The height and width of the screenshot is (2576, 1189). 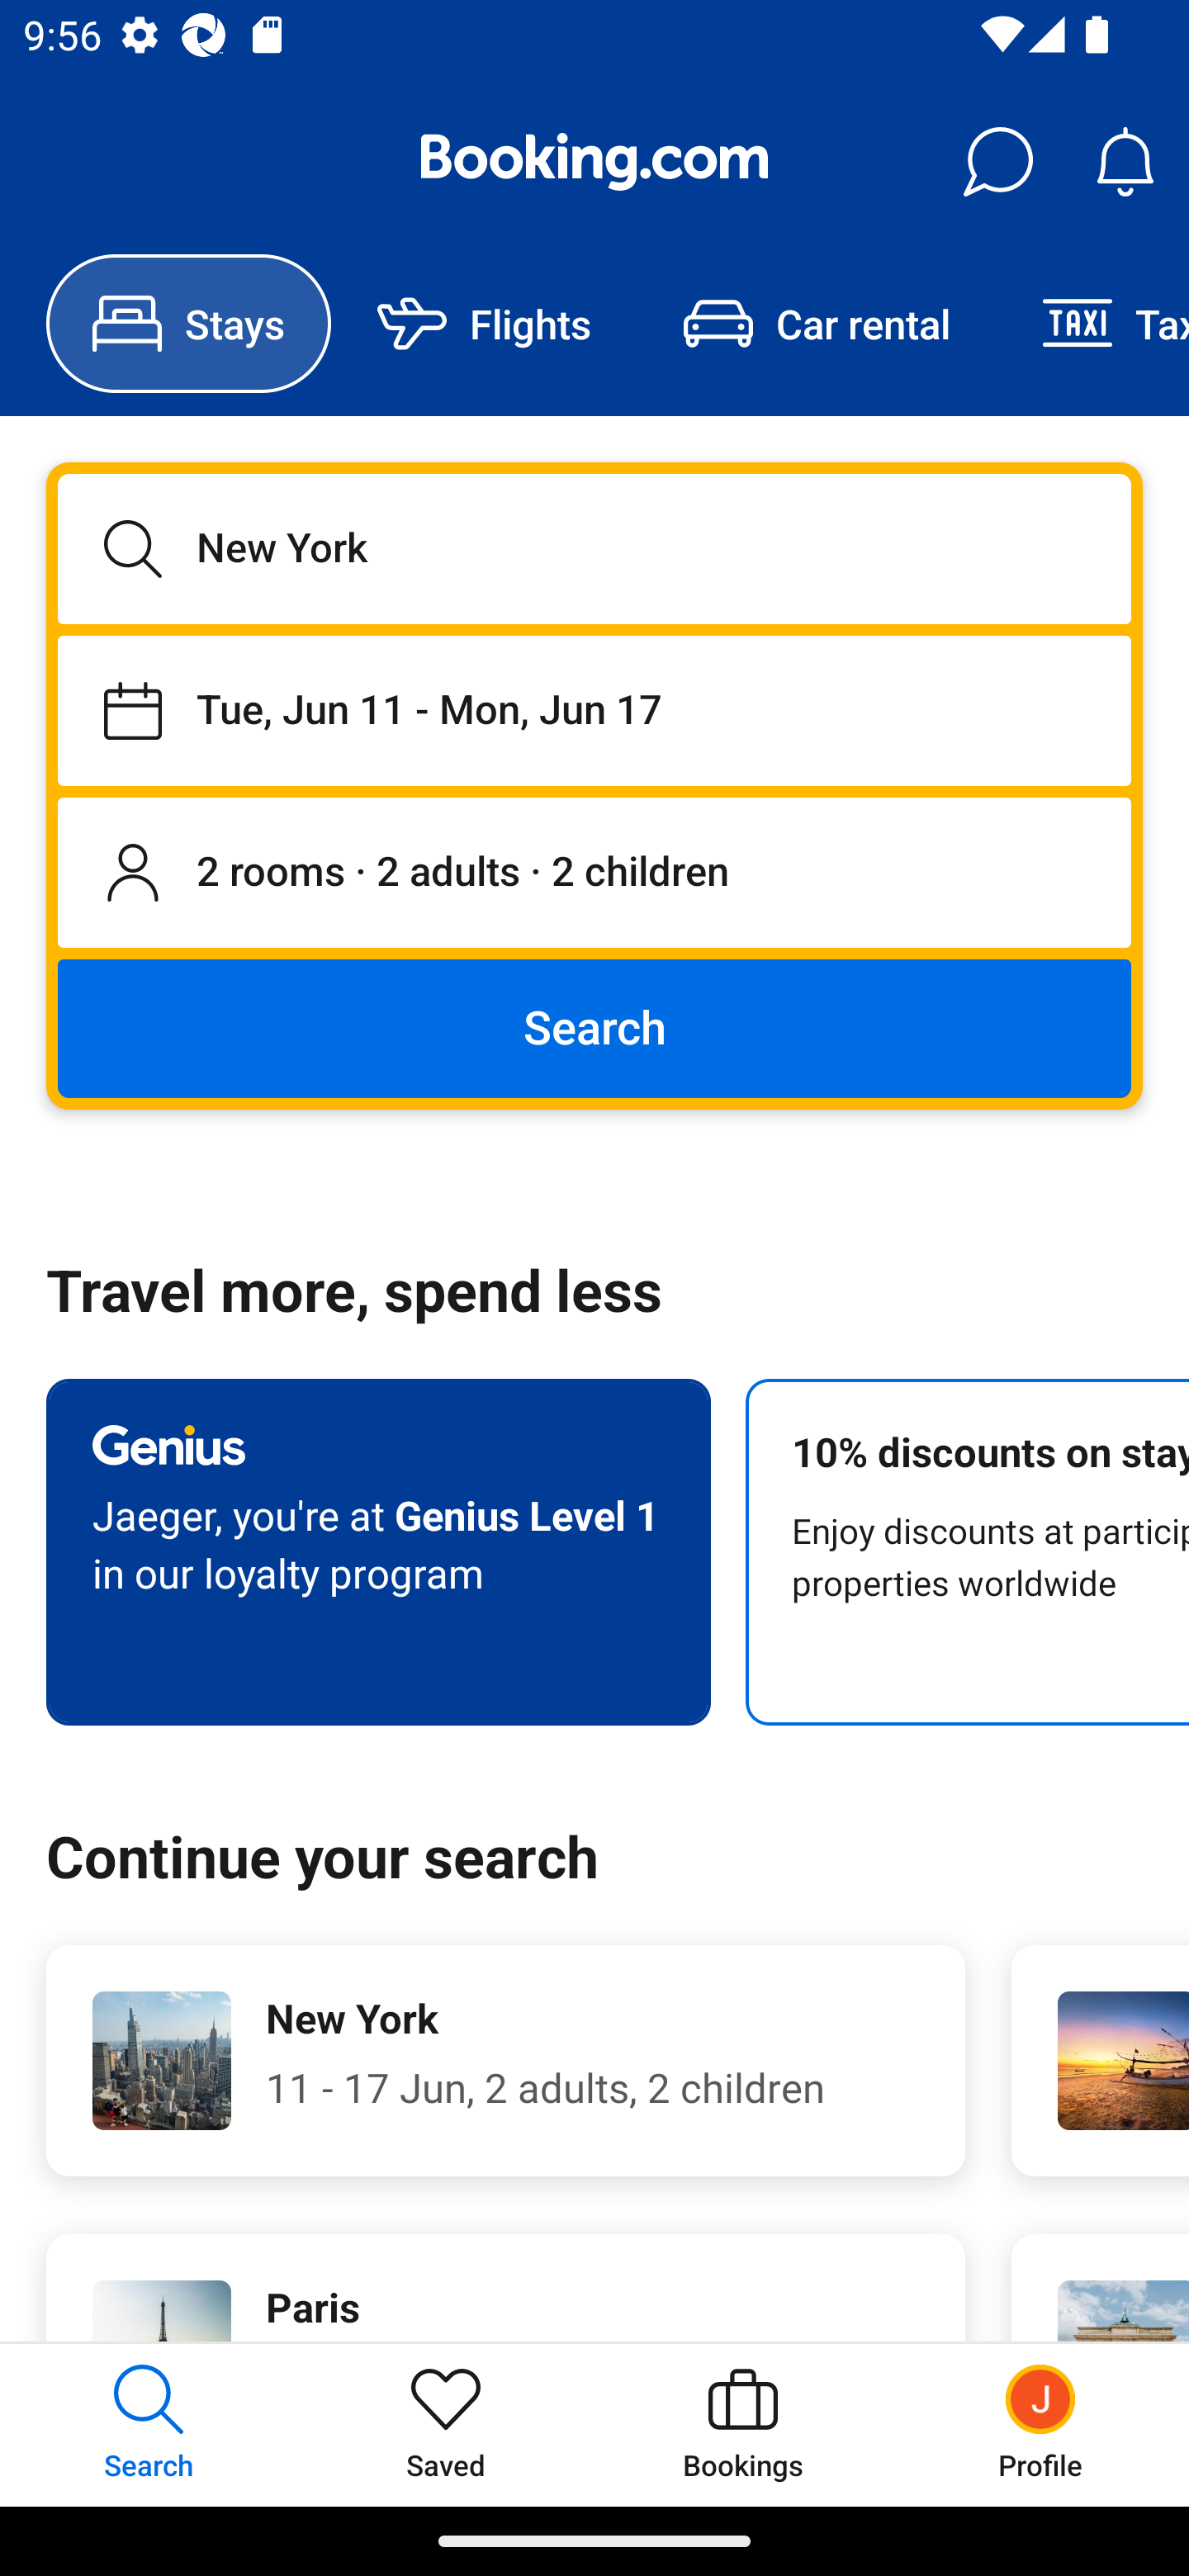 What do you see at coordinates (1040, 2424) in the screenshot?
I see `Profile` at bounding box center [1040, 2424].